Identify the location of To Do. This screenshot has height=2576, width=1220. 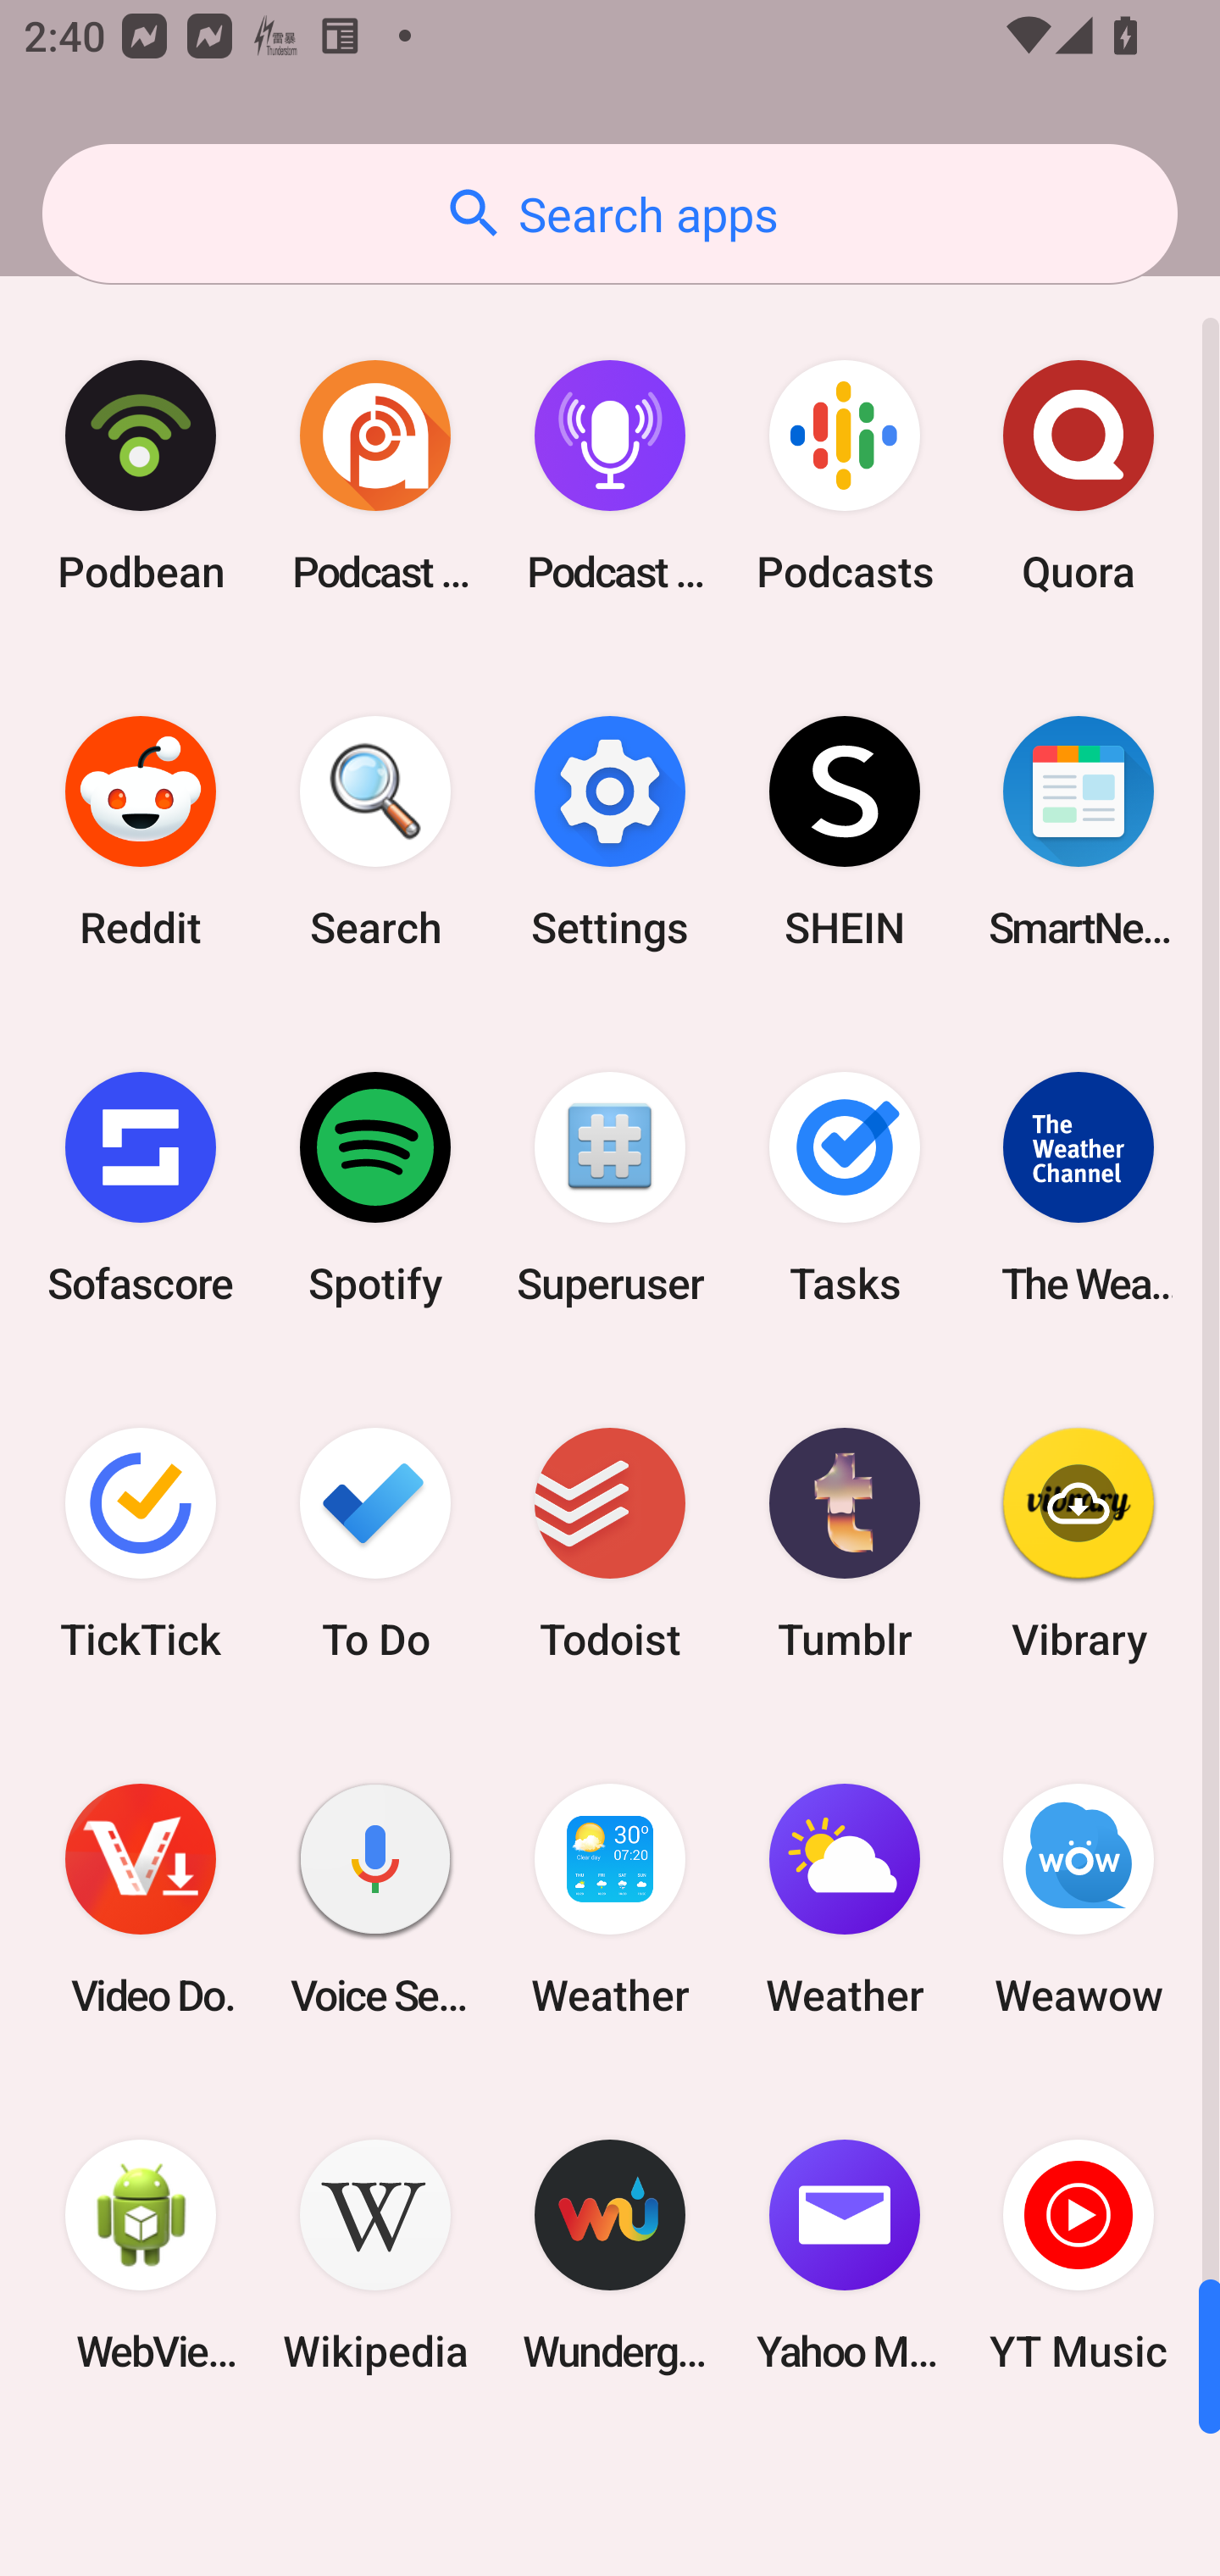
(375, 1542).